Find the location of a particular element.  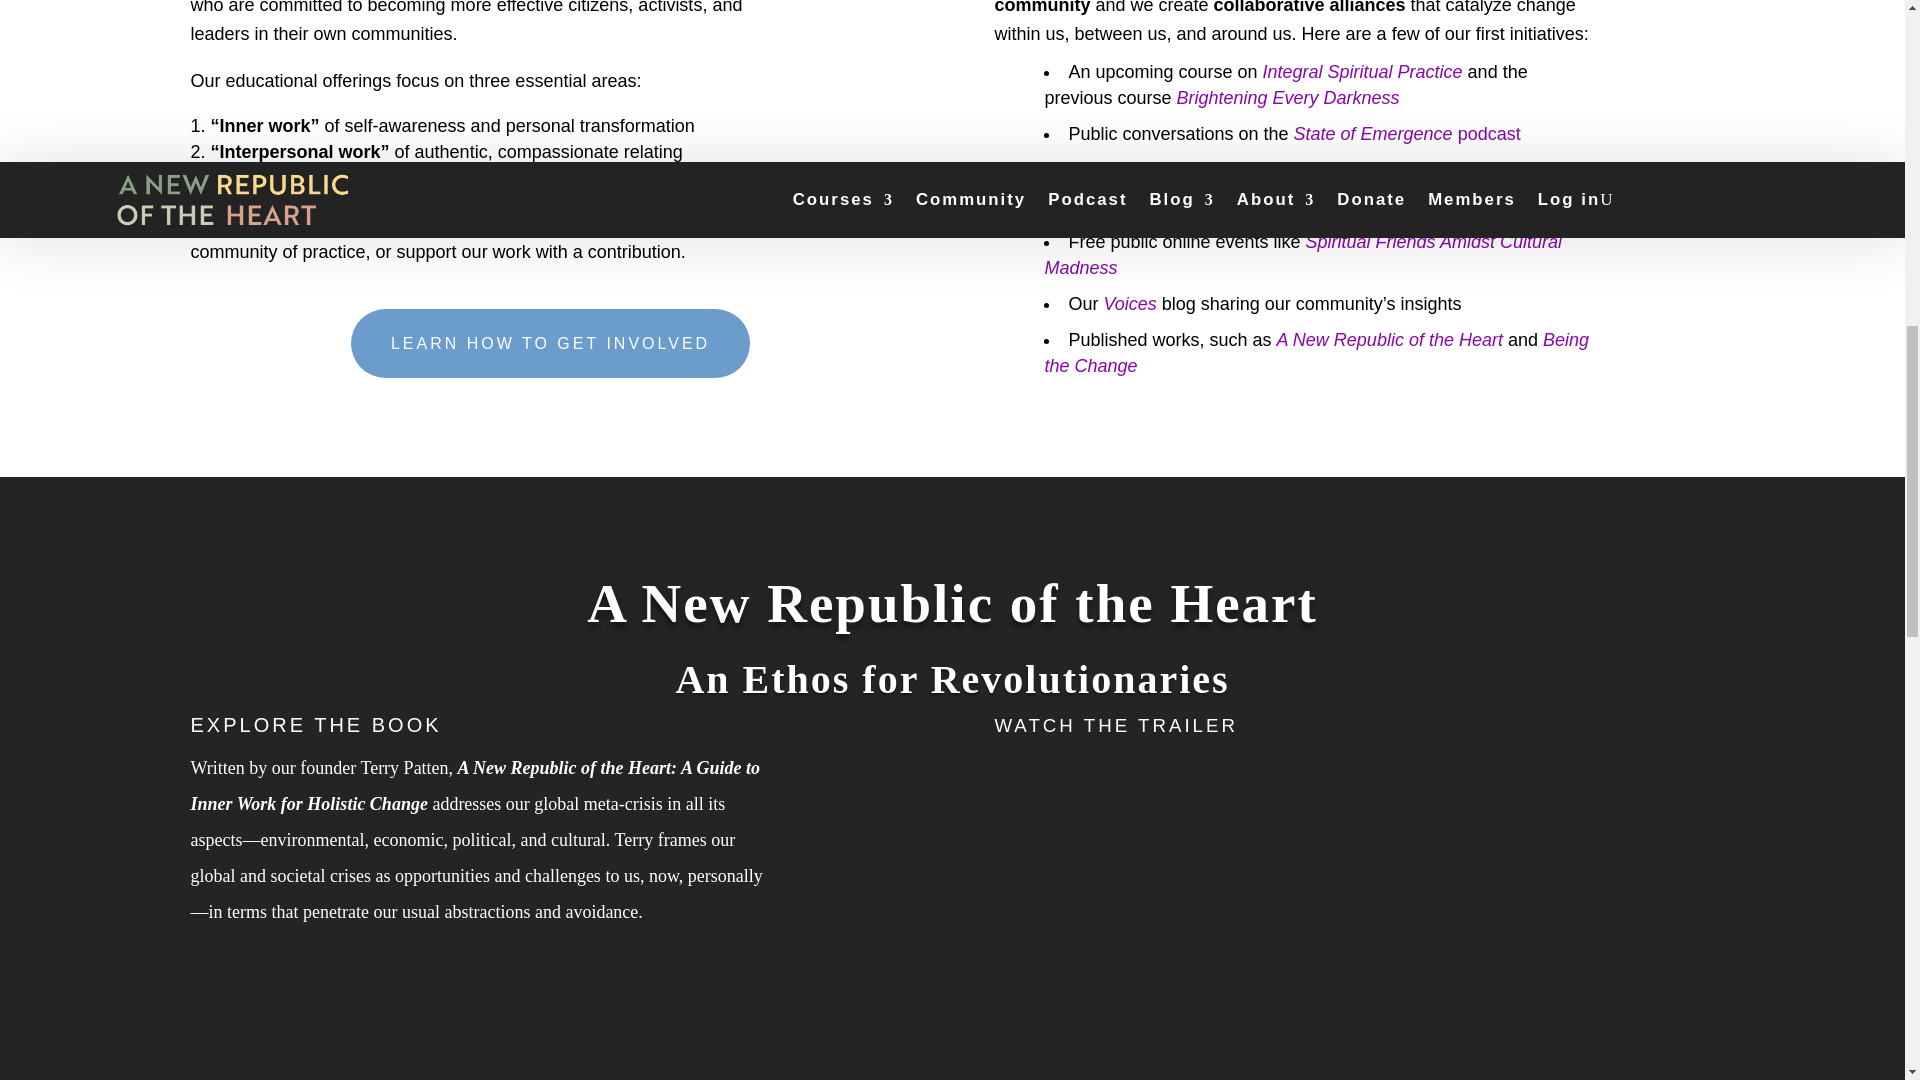

Integral Spiritual Practice is located at coordinates (1363, 72).